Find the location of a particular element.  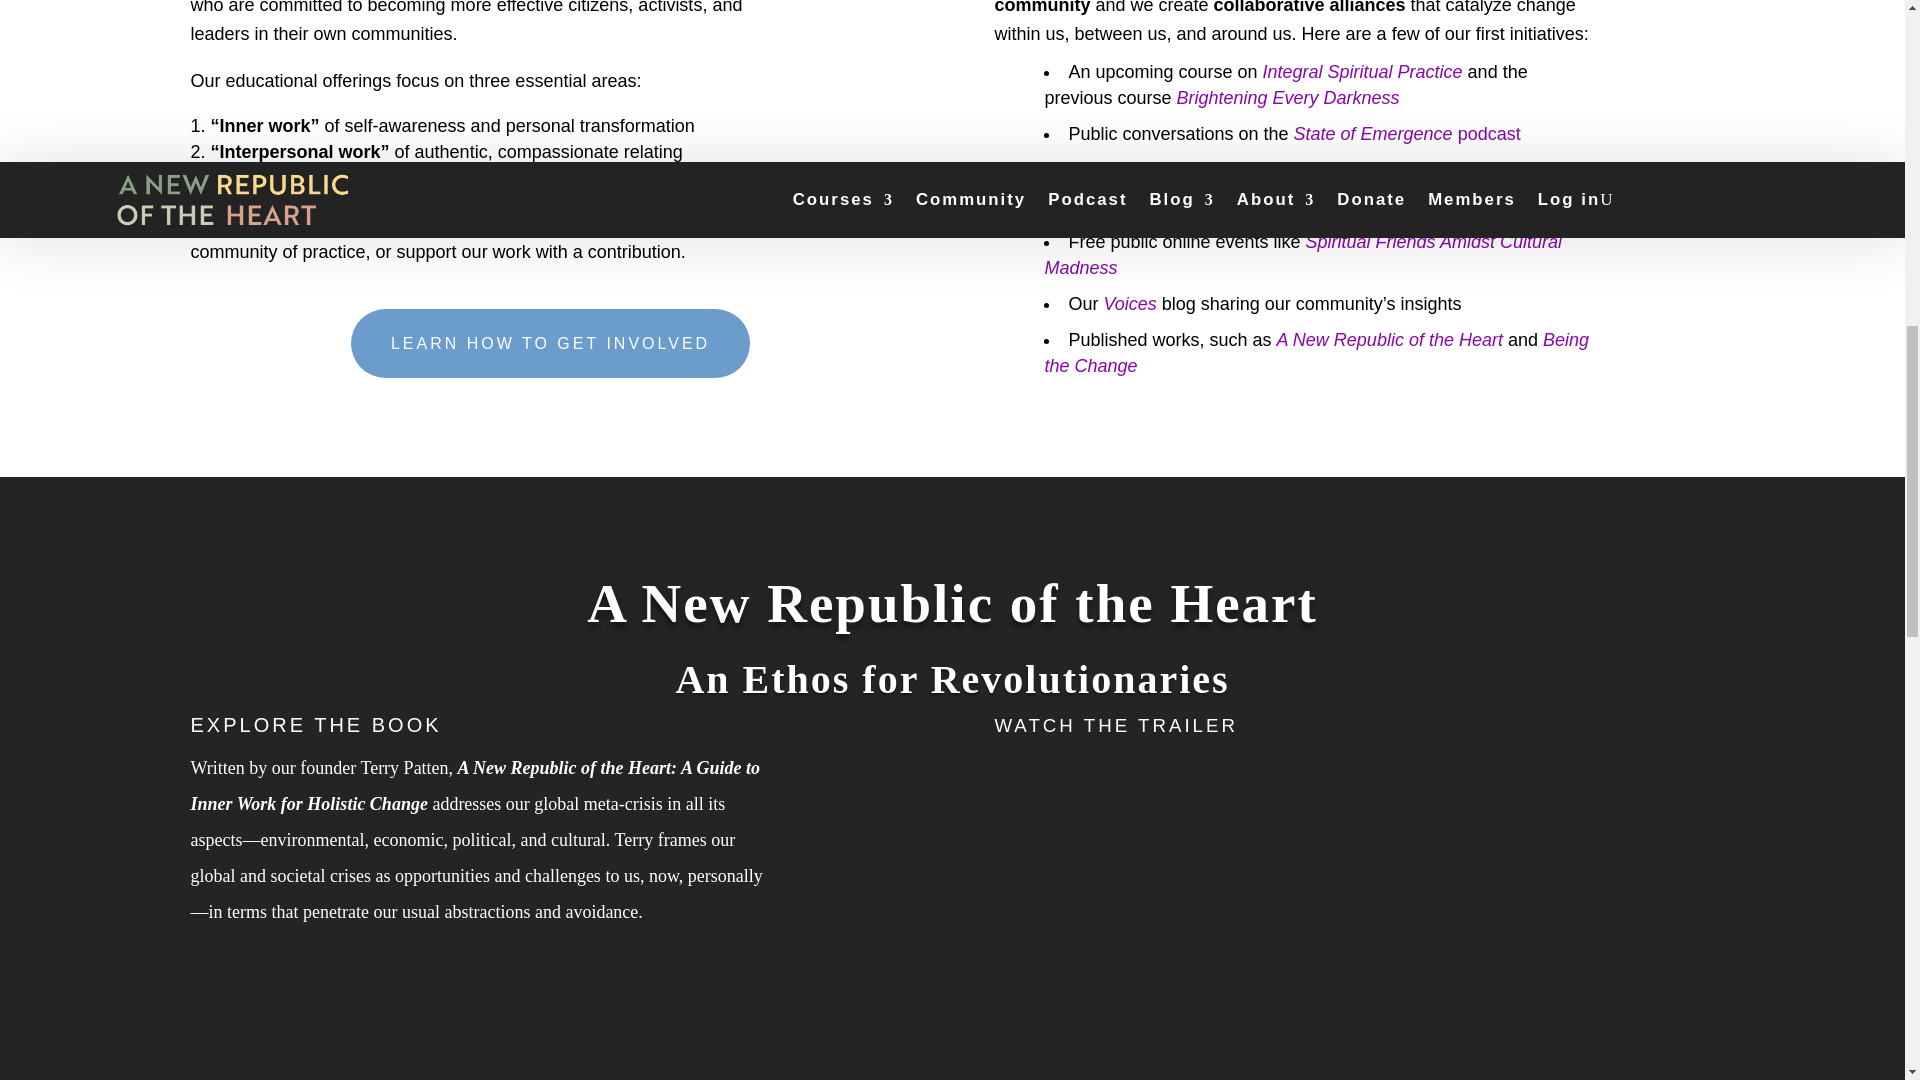

Integral Spiritual Practice is located at coordinates (1363, 72).